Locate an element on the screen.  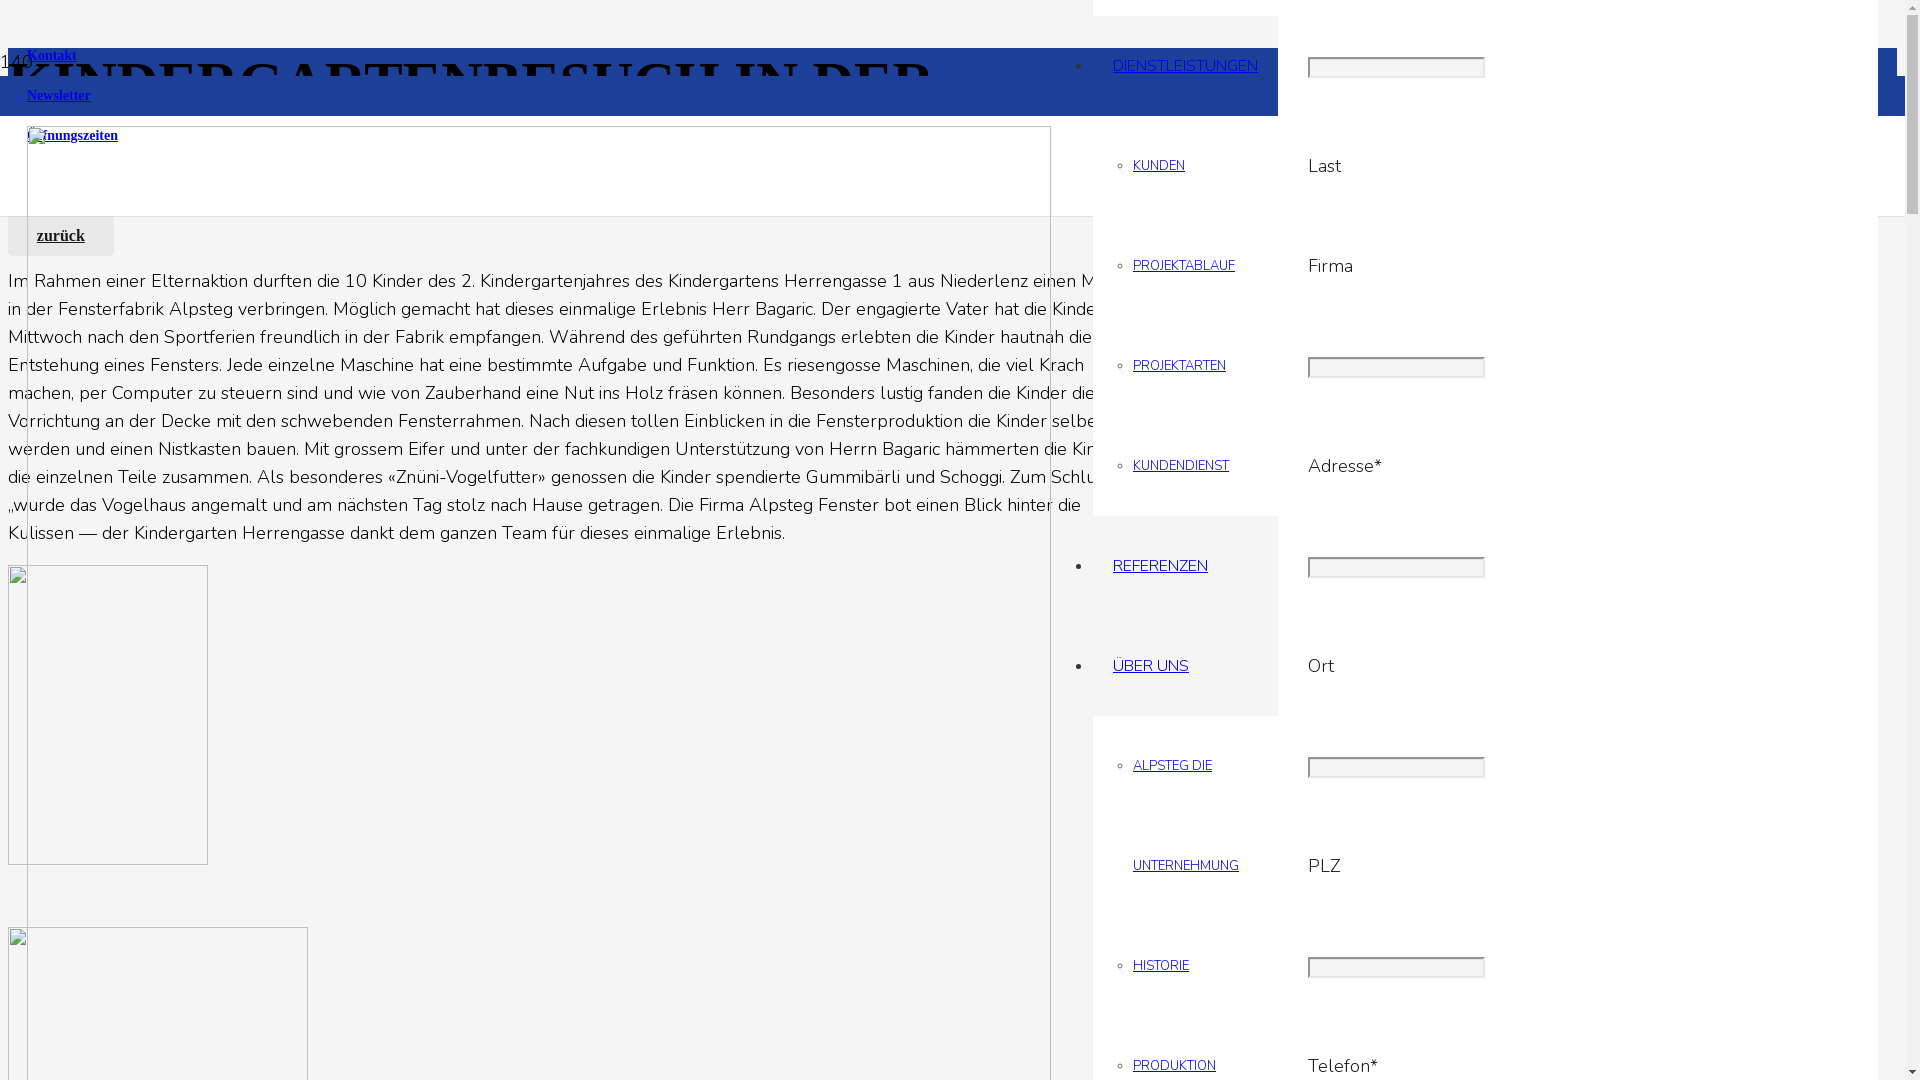
DIENSTLEISTUNGEN is located at coordinates (1186, 66).